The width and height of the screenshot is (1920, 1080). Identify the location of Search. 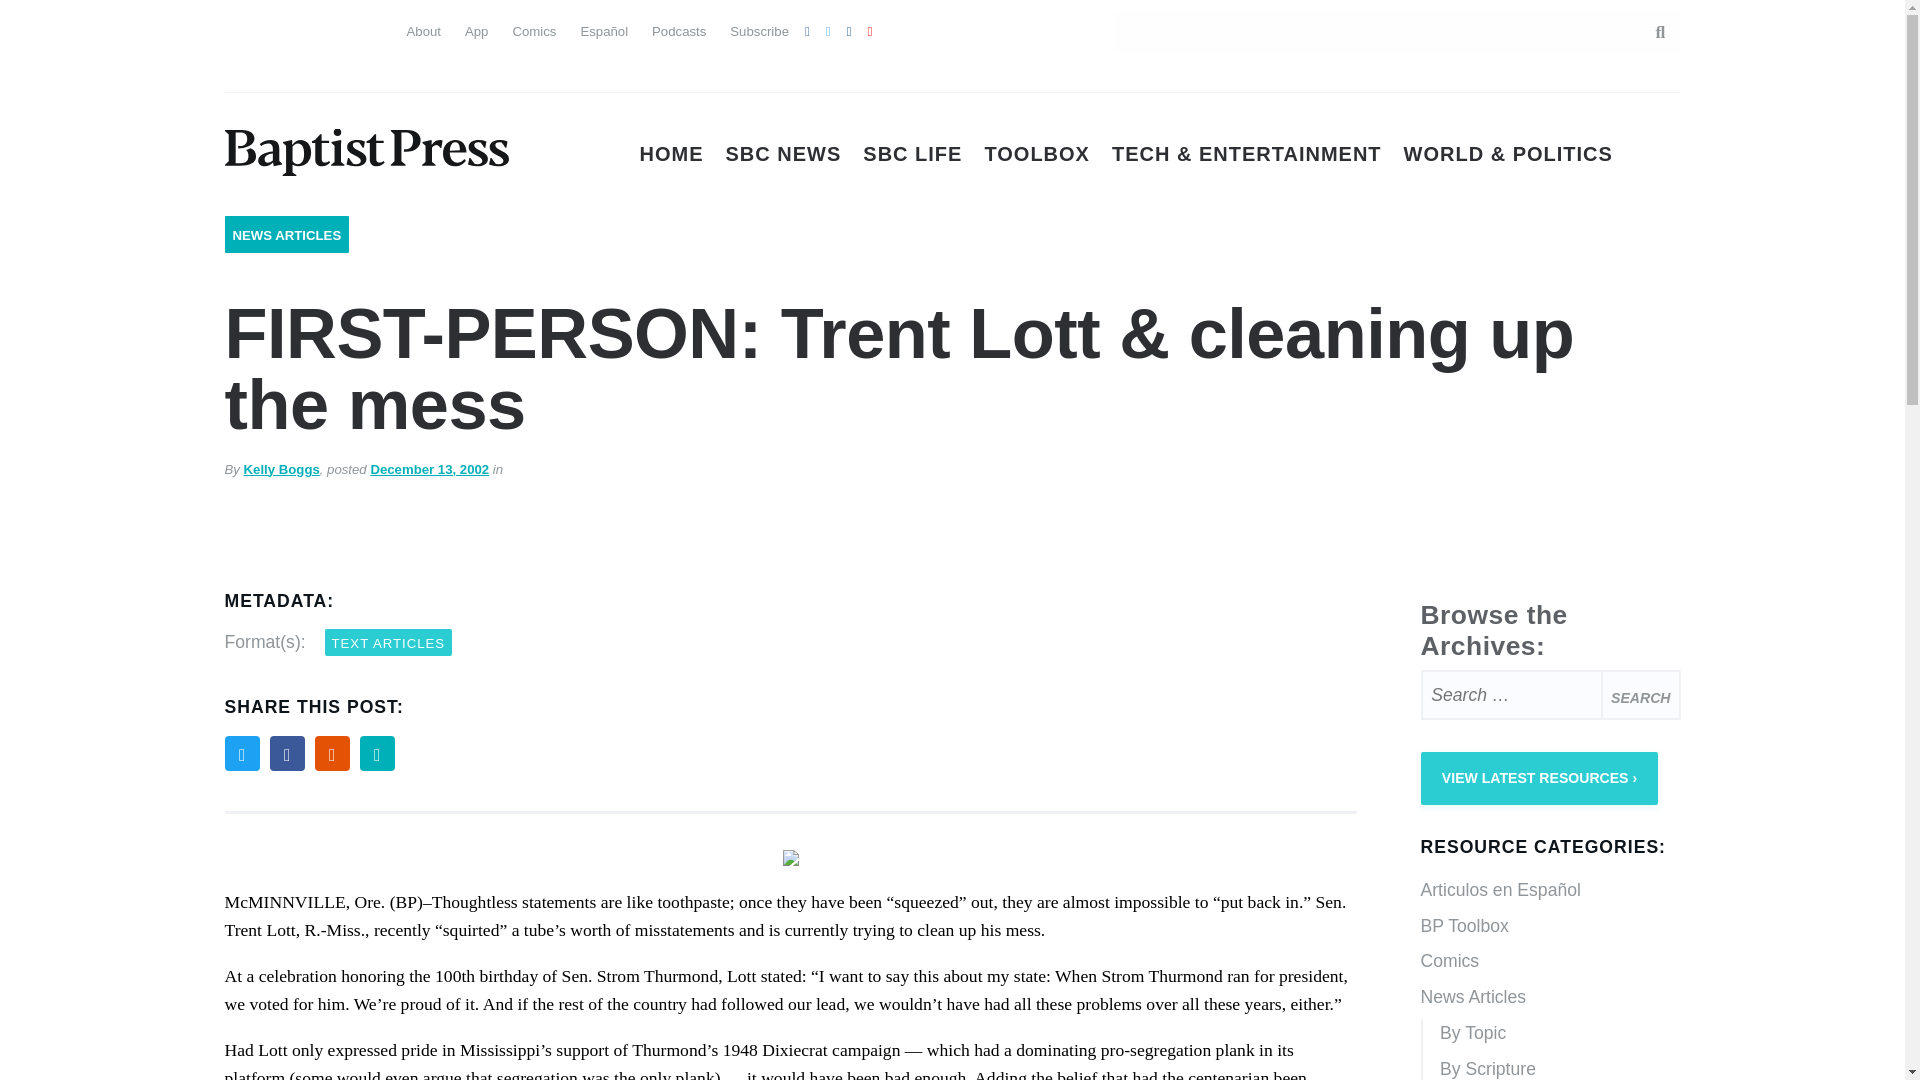
(1640, 694).